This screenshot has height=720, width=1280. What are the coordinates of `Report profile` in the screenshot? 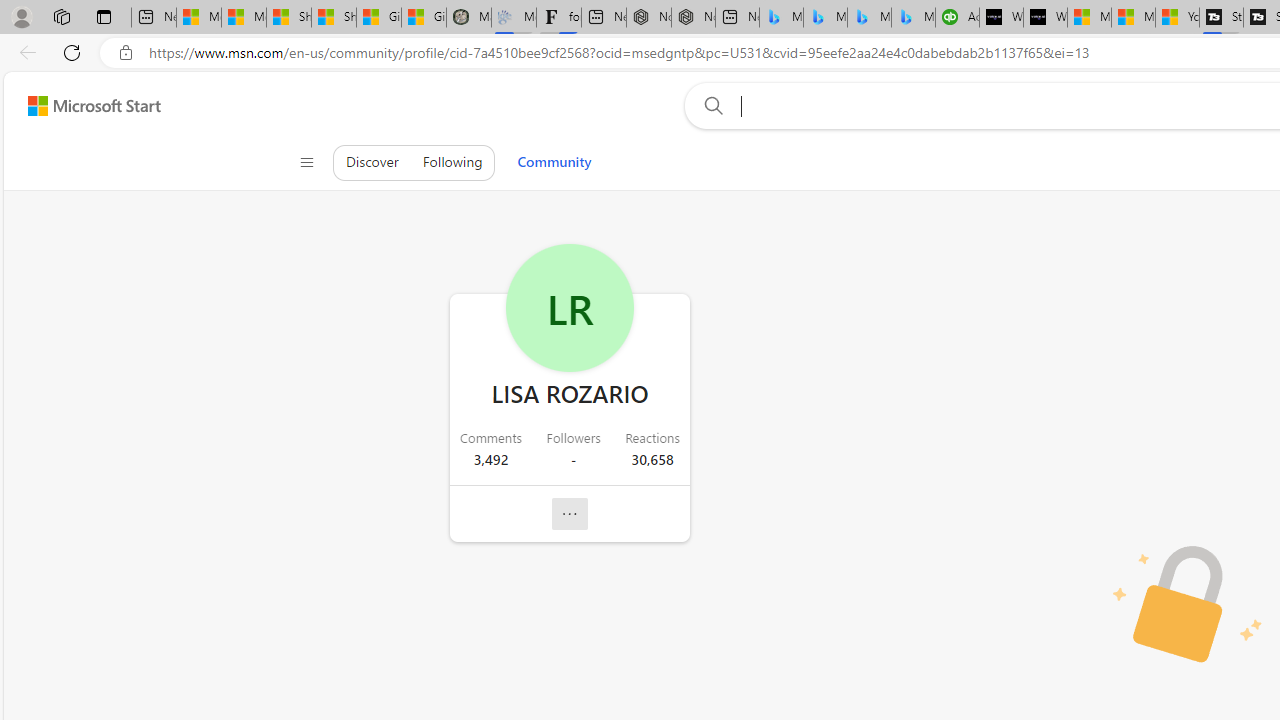 It's located at (569, 514).